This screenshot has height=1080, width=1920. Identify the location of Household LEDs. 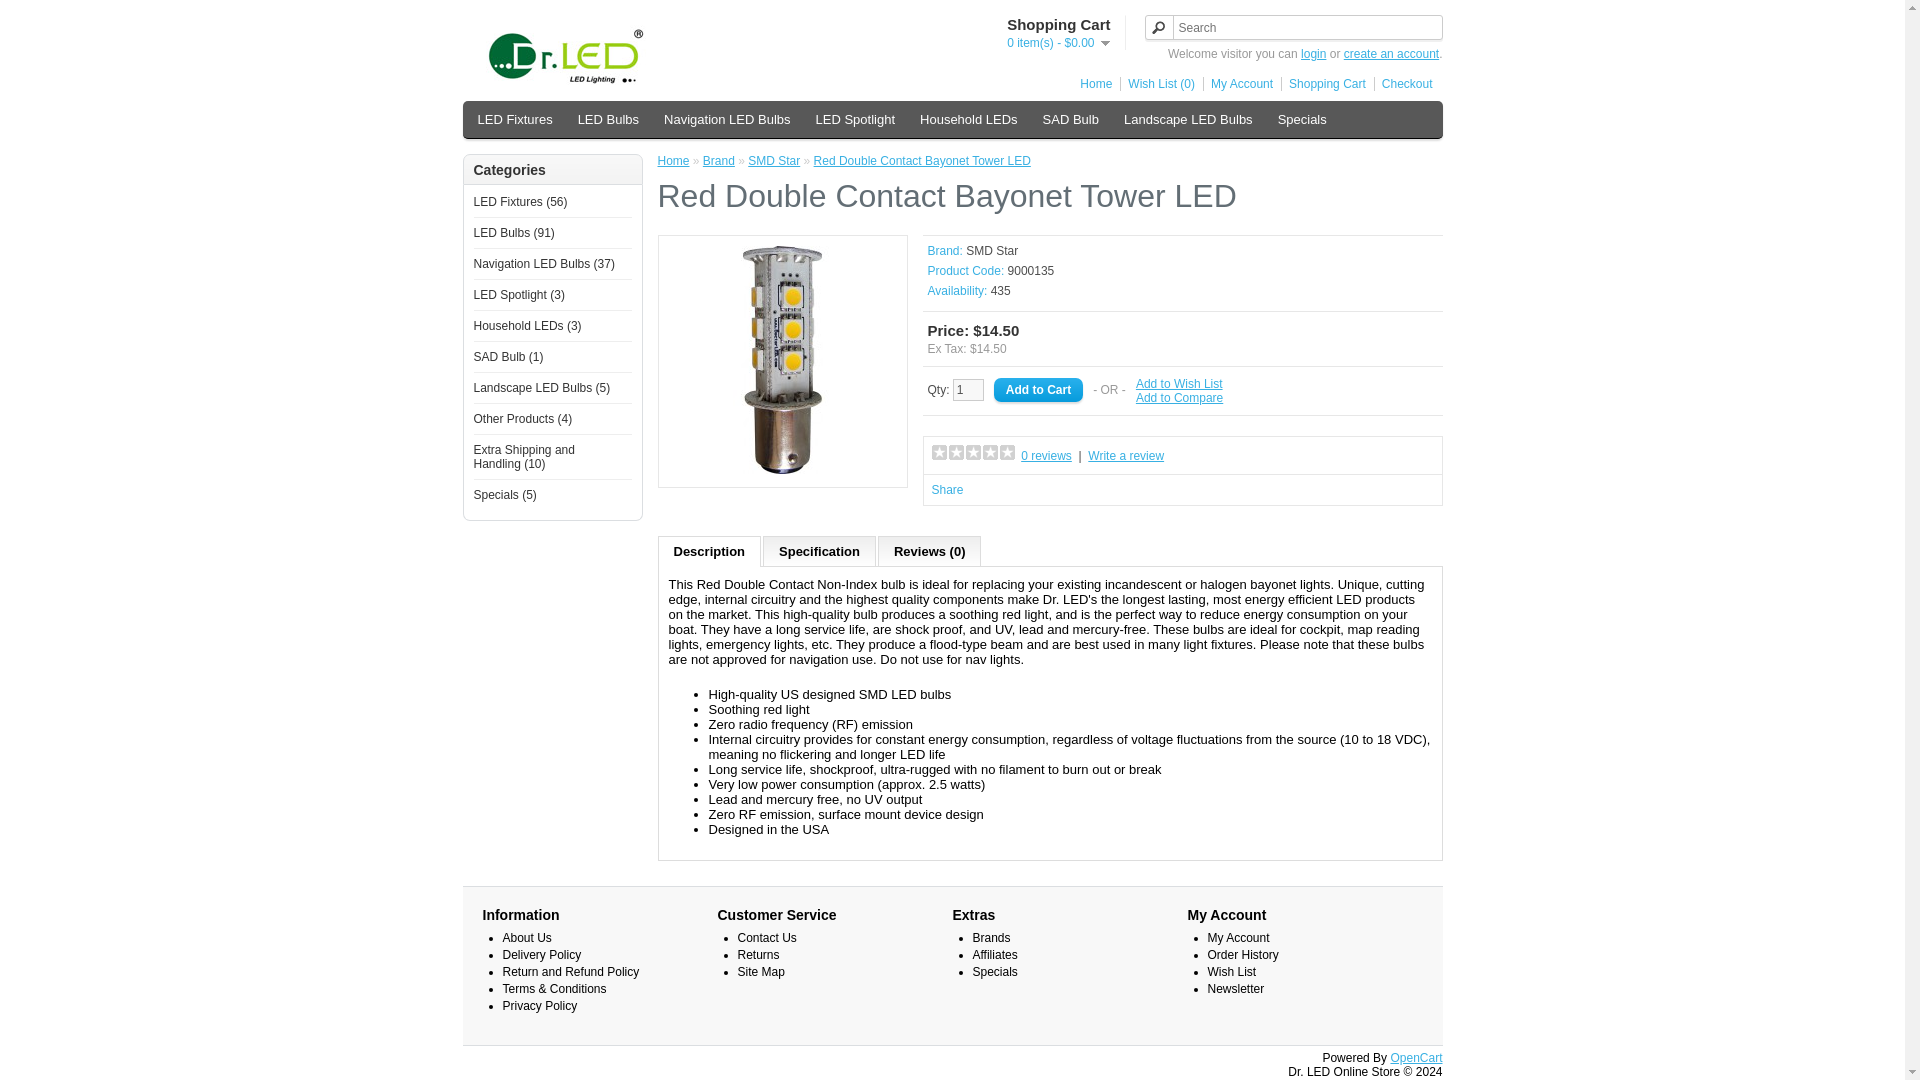
(968, 119).